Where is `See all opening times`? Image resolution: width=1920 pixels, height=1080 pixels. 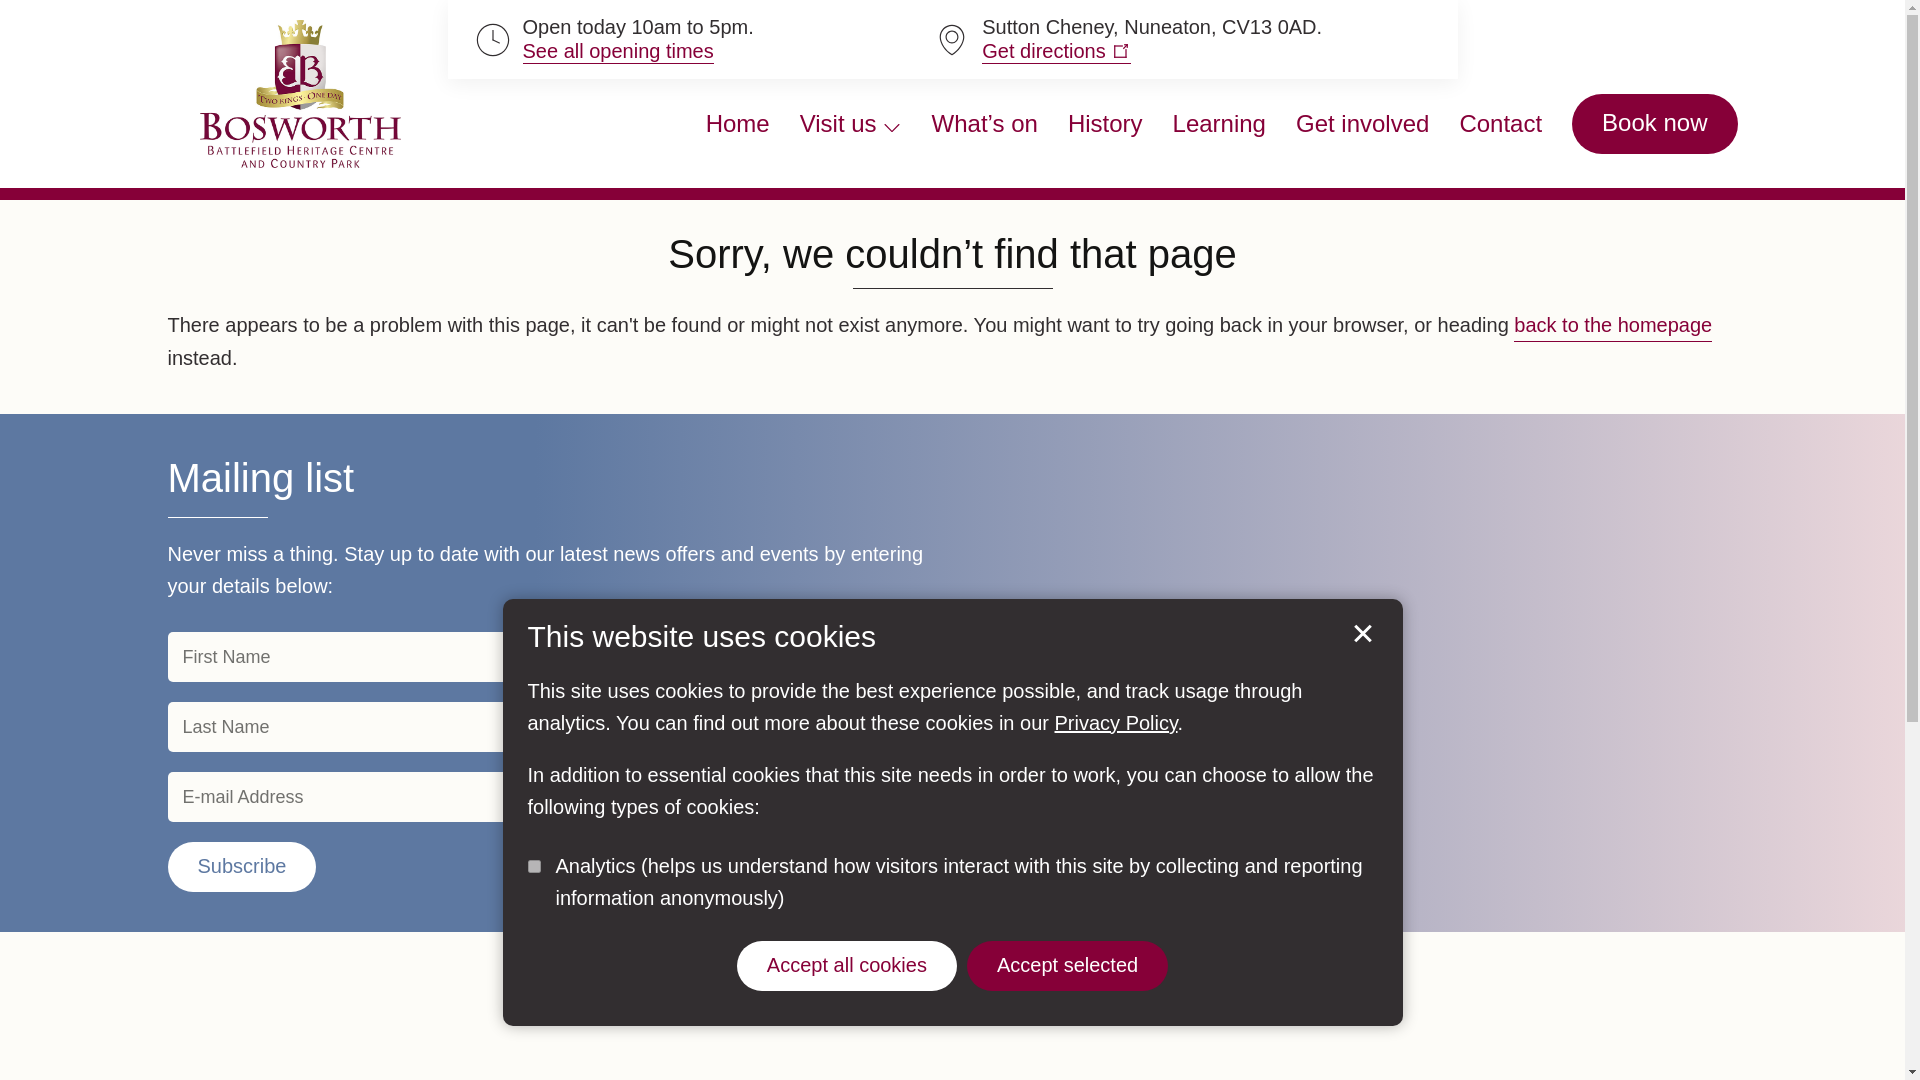
See all opening times is located at coordinates (617, 50).